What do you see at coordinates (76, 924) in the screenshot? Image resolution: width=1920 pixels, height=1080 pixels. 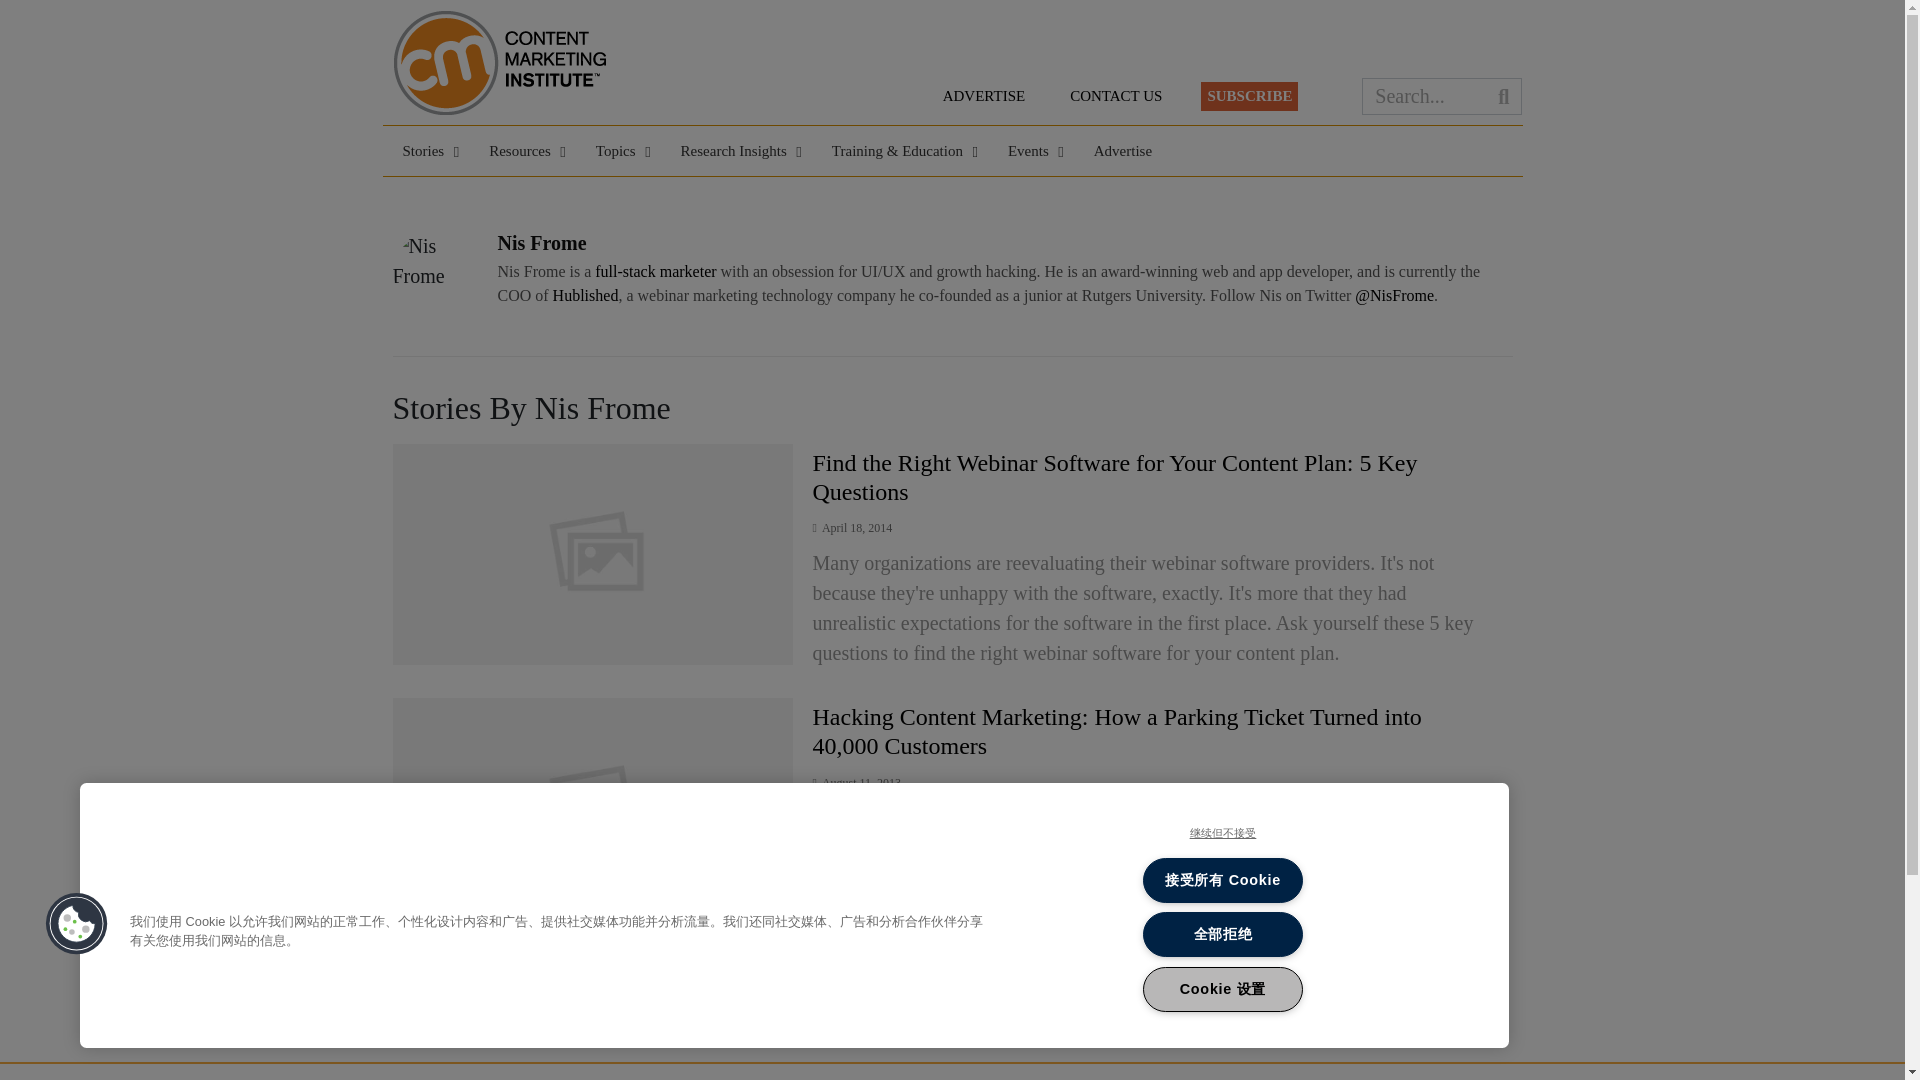 I see `Cookies Button` at bounding box center [76, 924].